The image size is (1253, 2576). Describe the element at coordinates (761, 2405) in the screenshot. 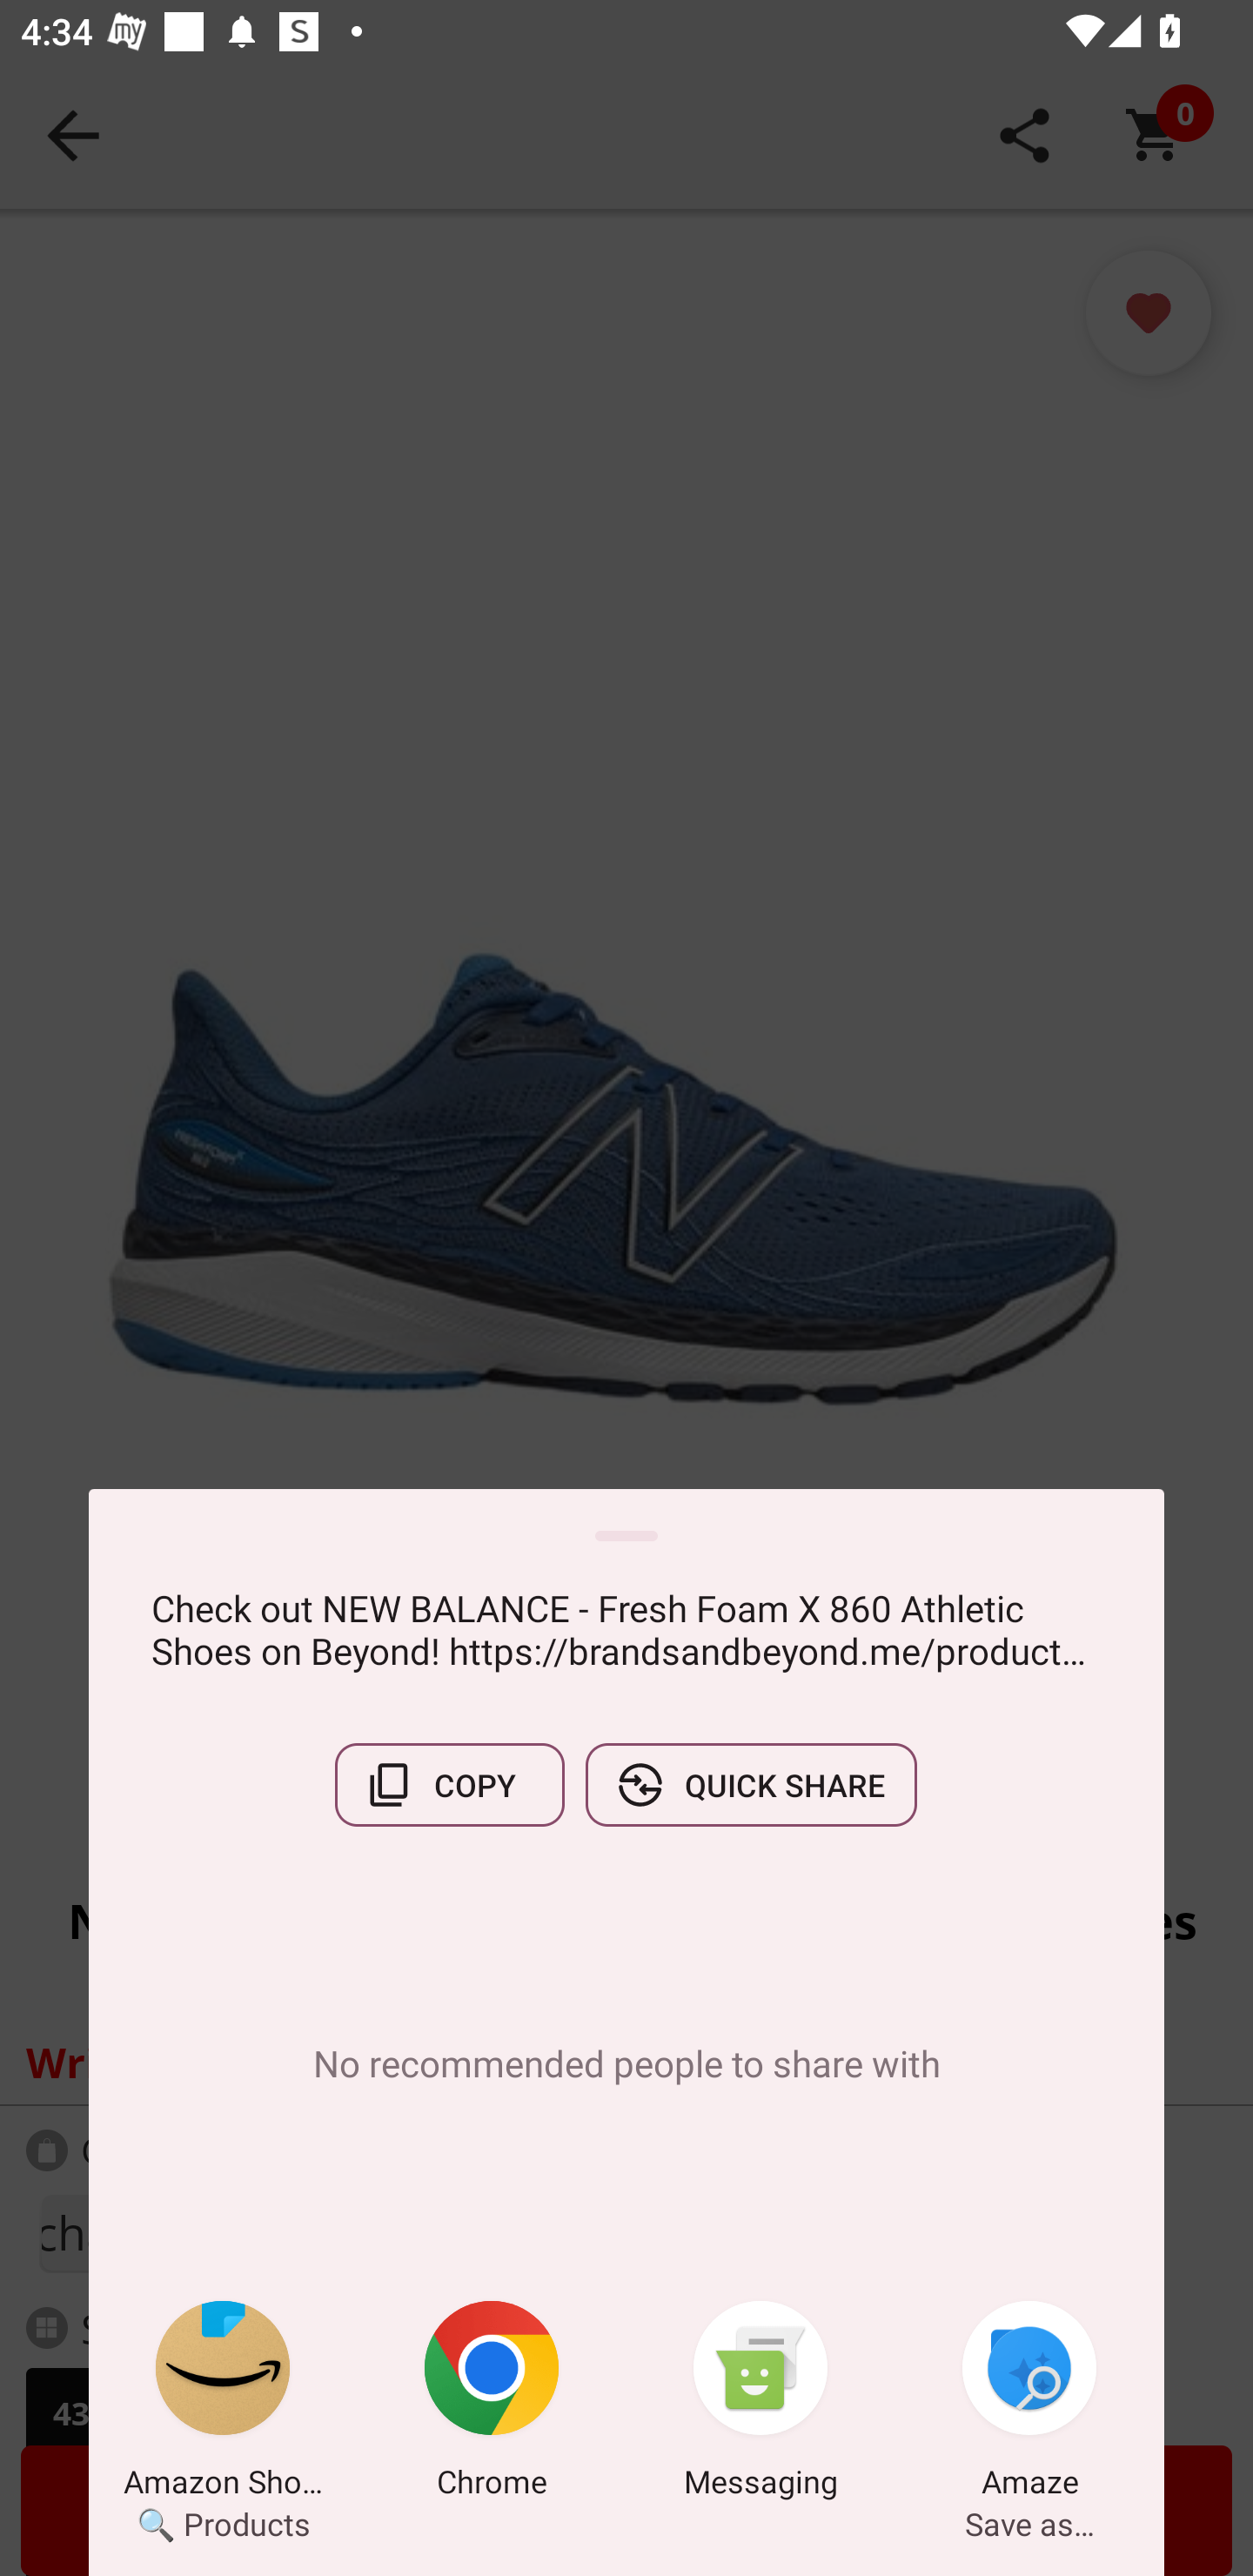

I see `Messaging` at that location.